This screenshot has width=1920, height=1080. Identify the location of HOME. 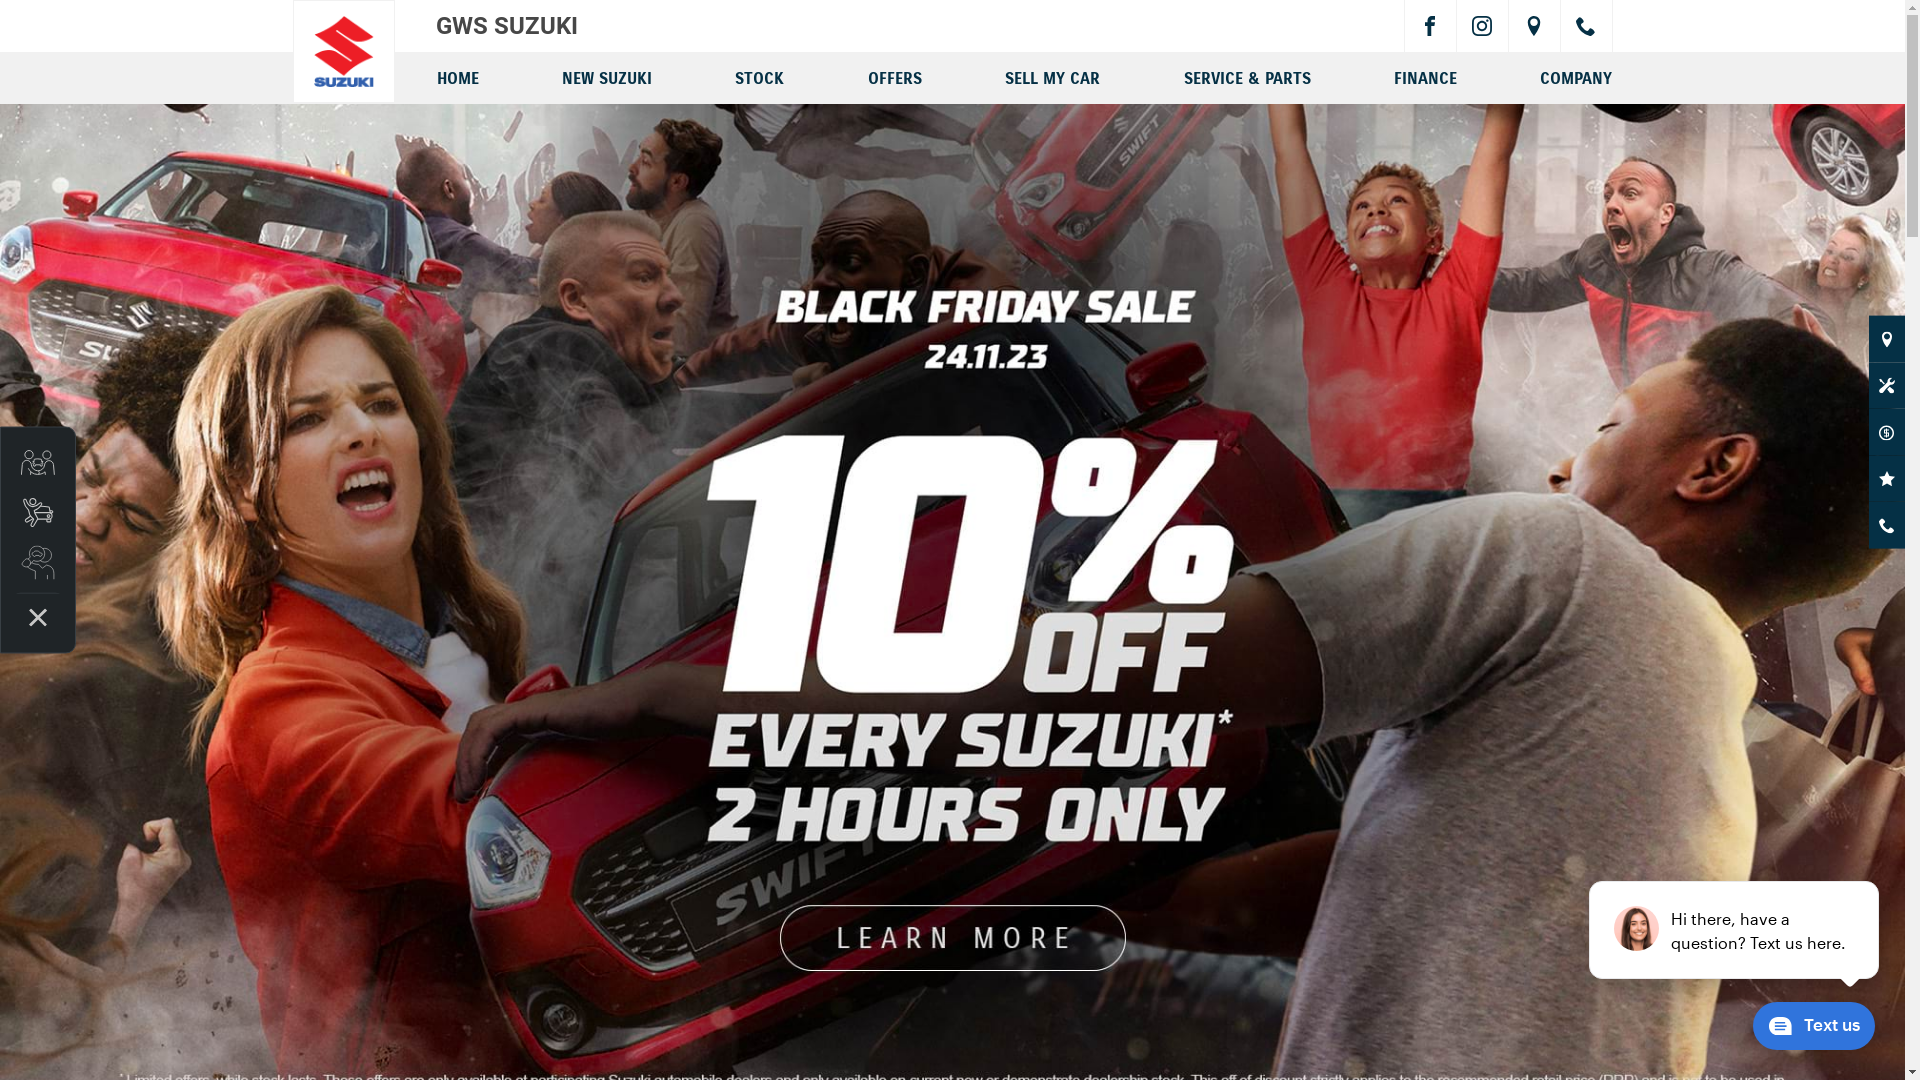
(457, 77).